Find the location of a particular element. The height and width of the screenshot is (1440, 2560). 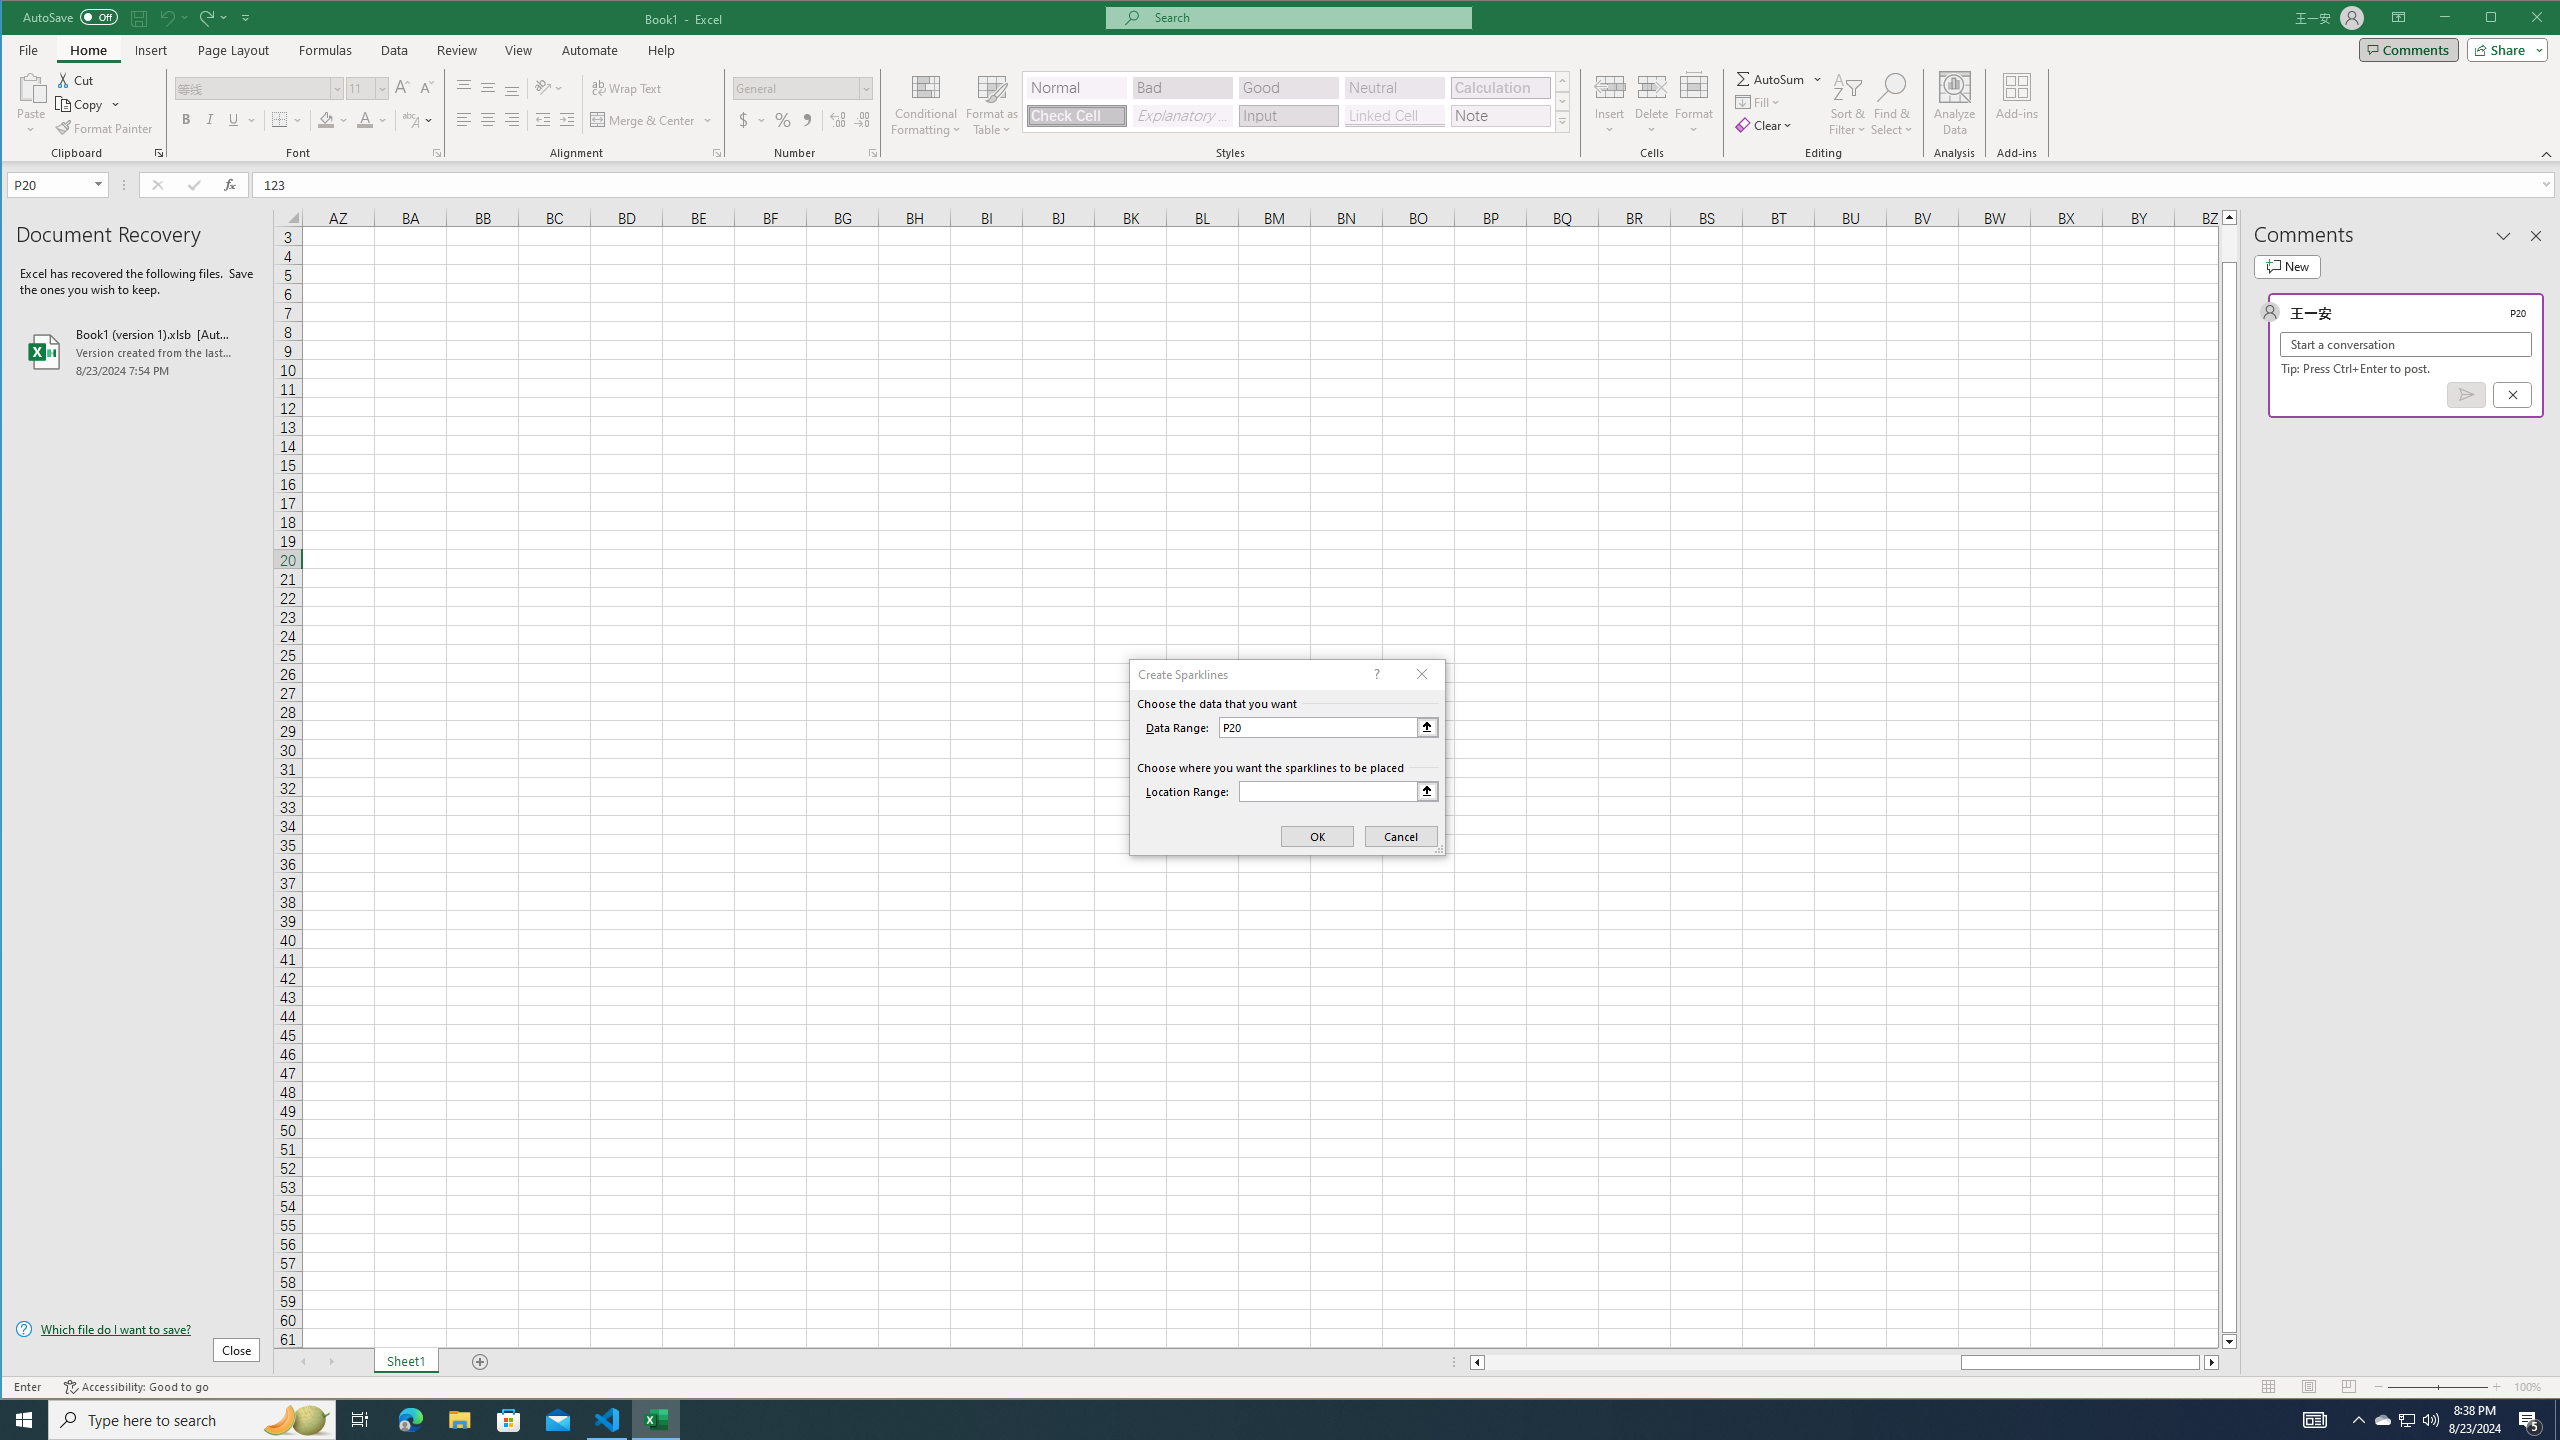

Accounting Number Format is located at coordinates (744, 120).